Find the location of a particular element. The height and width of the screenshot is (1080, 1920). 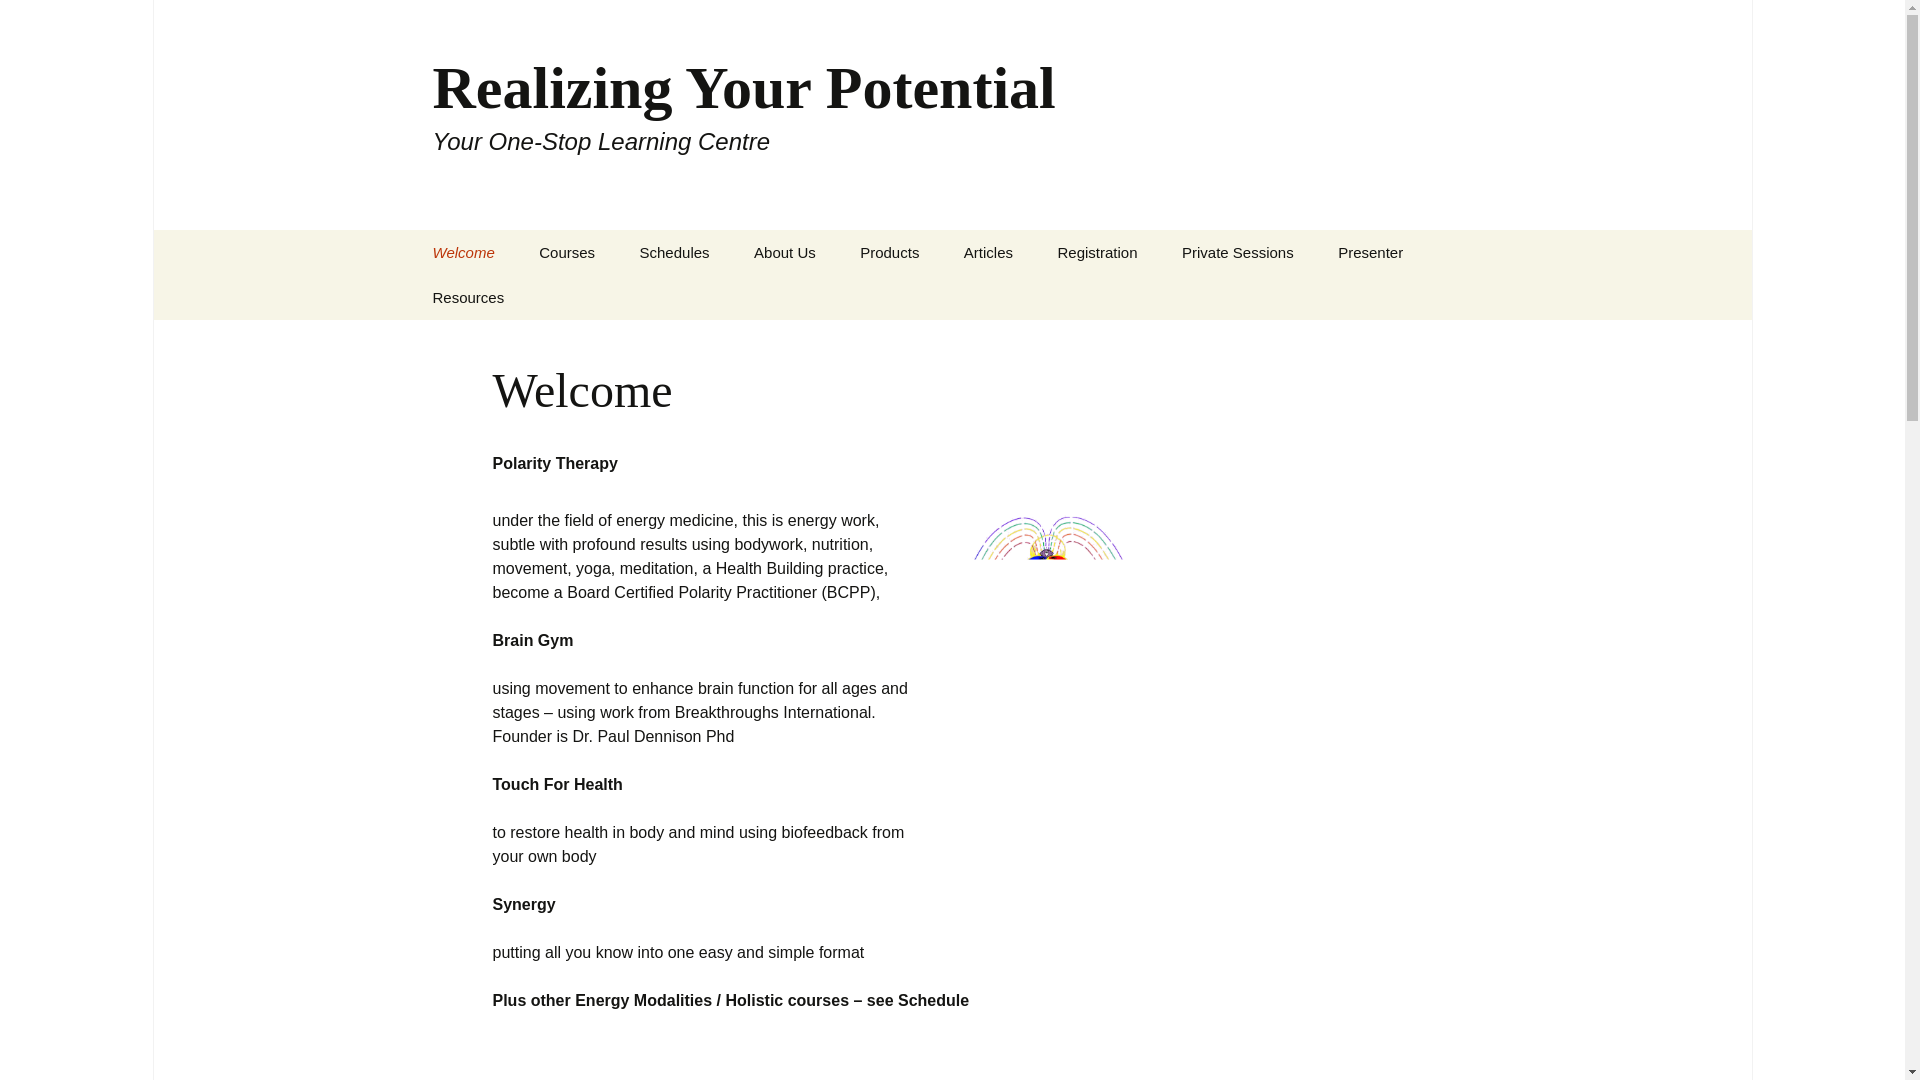

Products is located at coordinates (889, 252).